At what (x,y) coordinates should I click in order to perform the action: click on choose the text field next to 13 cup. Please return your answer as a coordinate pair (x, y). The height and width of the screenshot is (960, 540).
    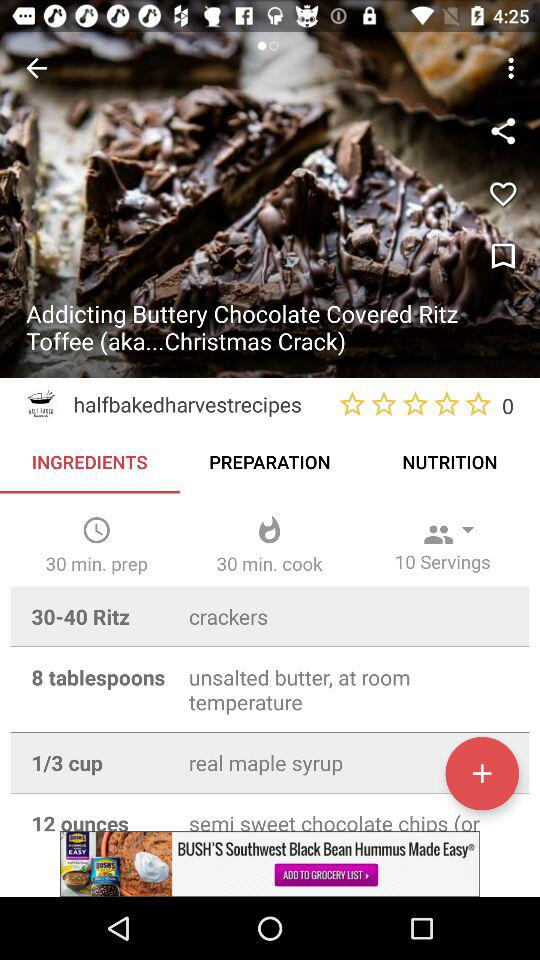
    Looking at the image, I should click on (349, 762).